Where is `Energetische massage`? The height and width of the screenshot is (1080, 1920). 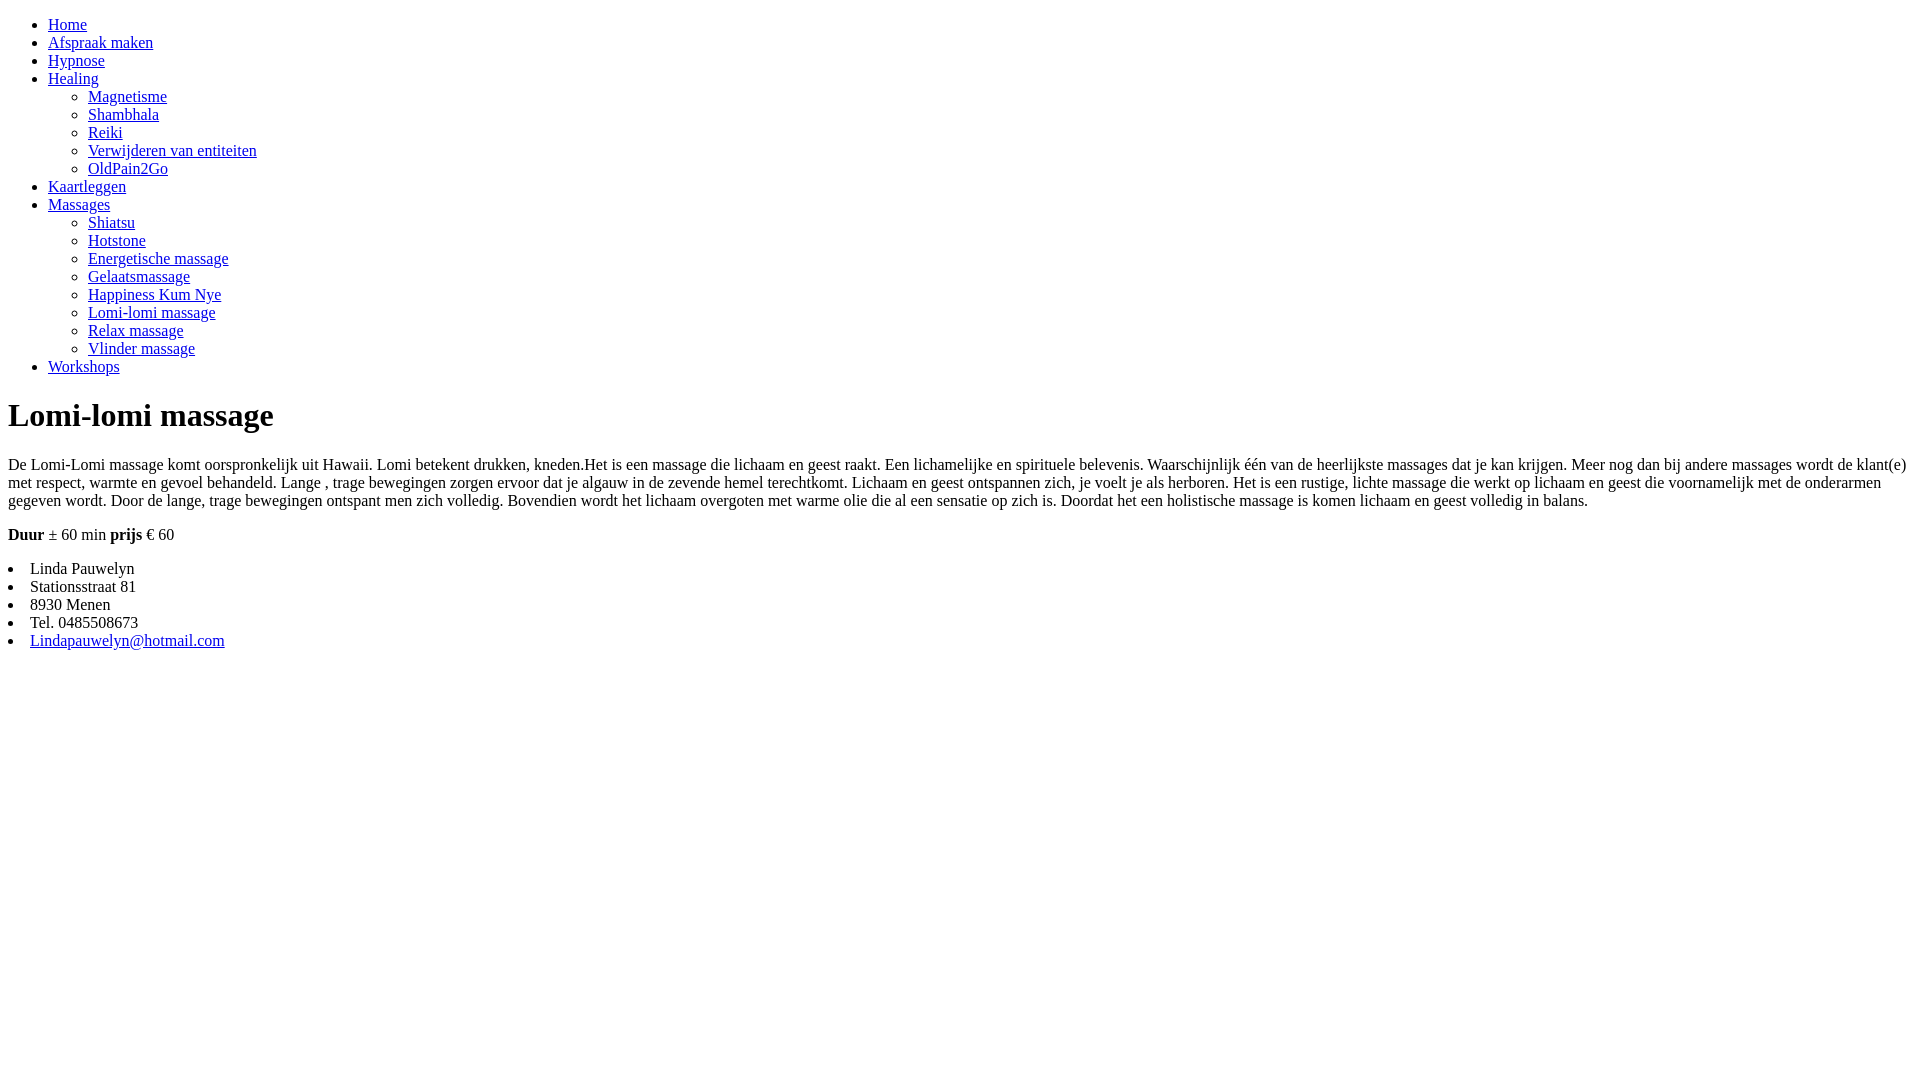
Energetische massage is located at coordinates (158, 258).